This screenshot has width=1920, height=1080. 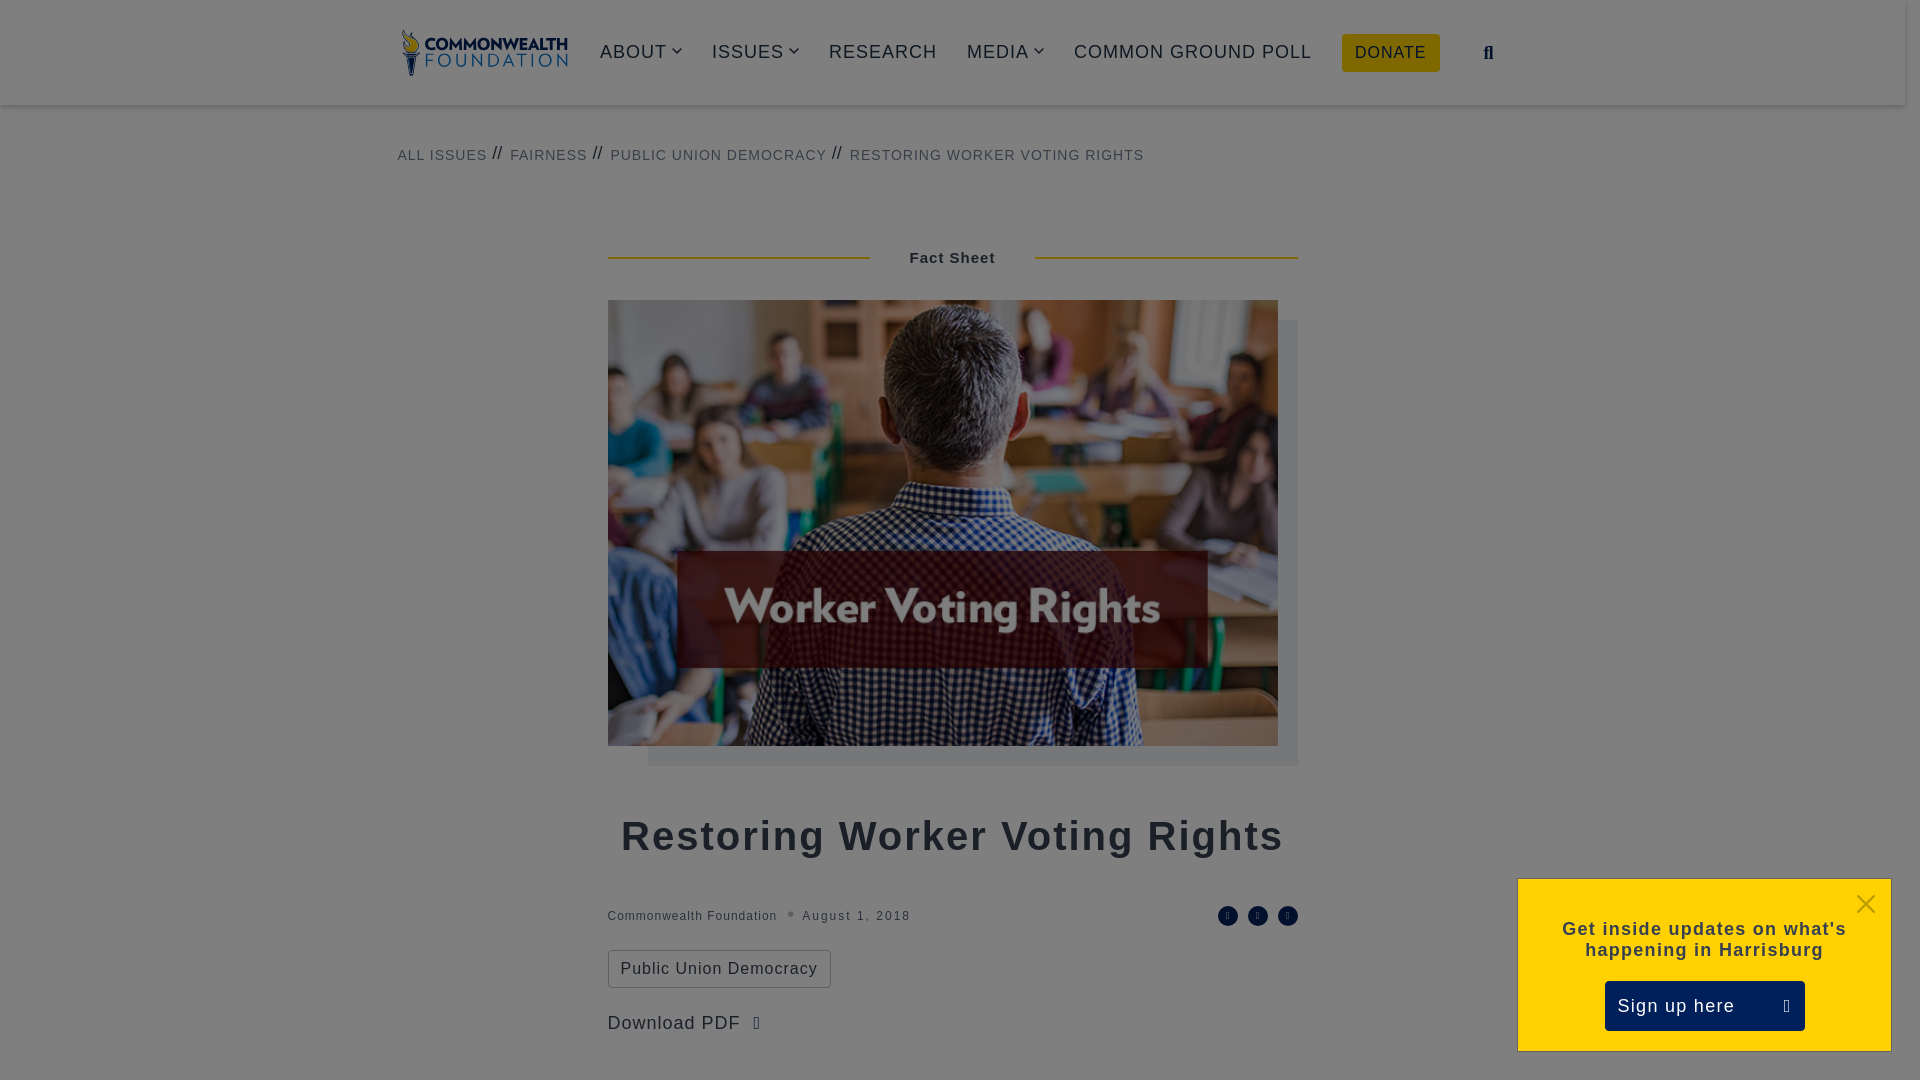 I want to click on Twitter, so click(x=1228, y=916).